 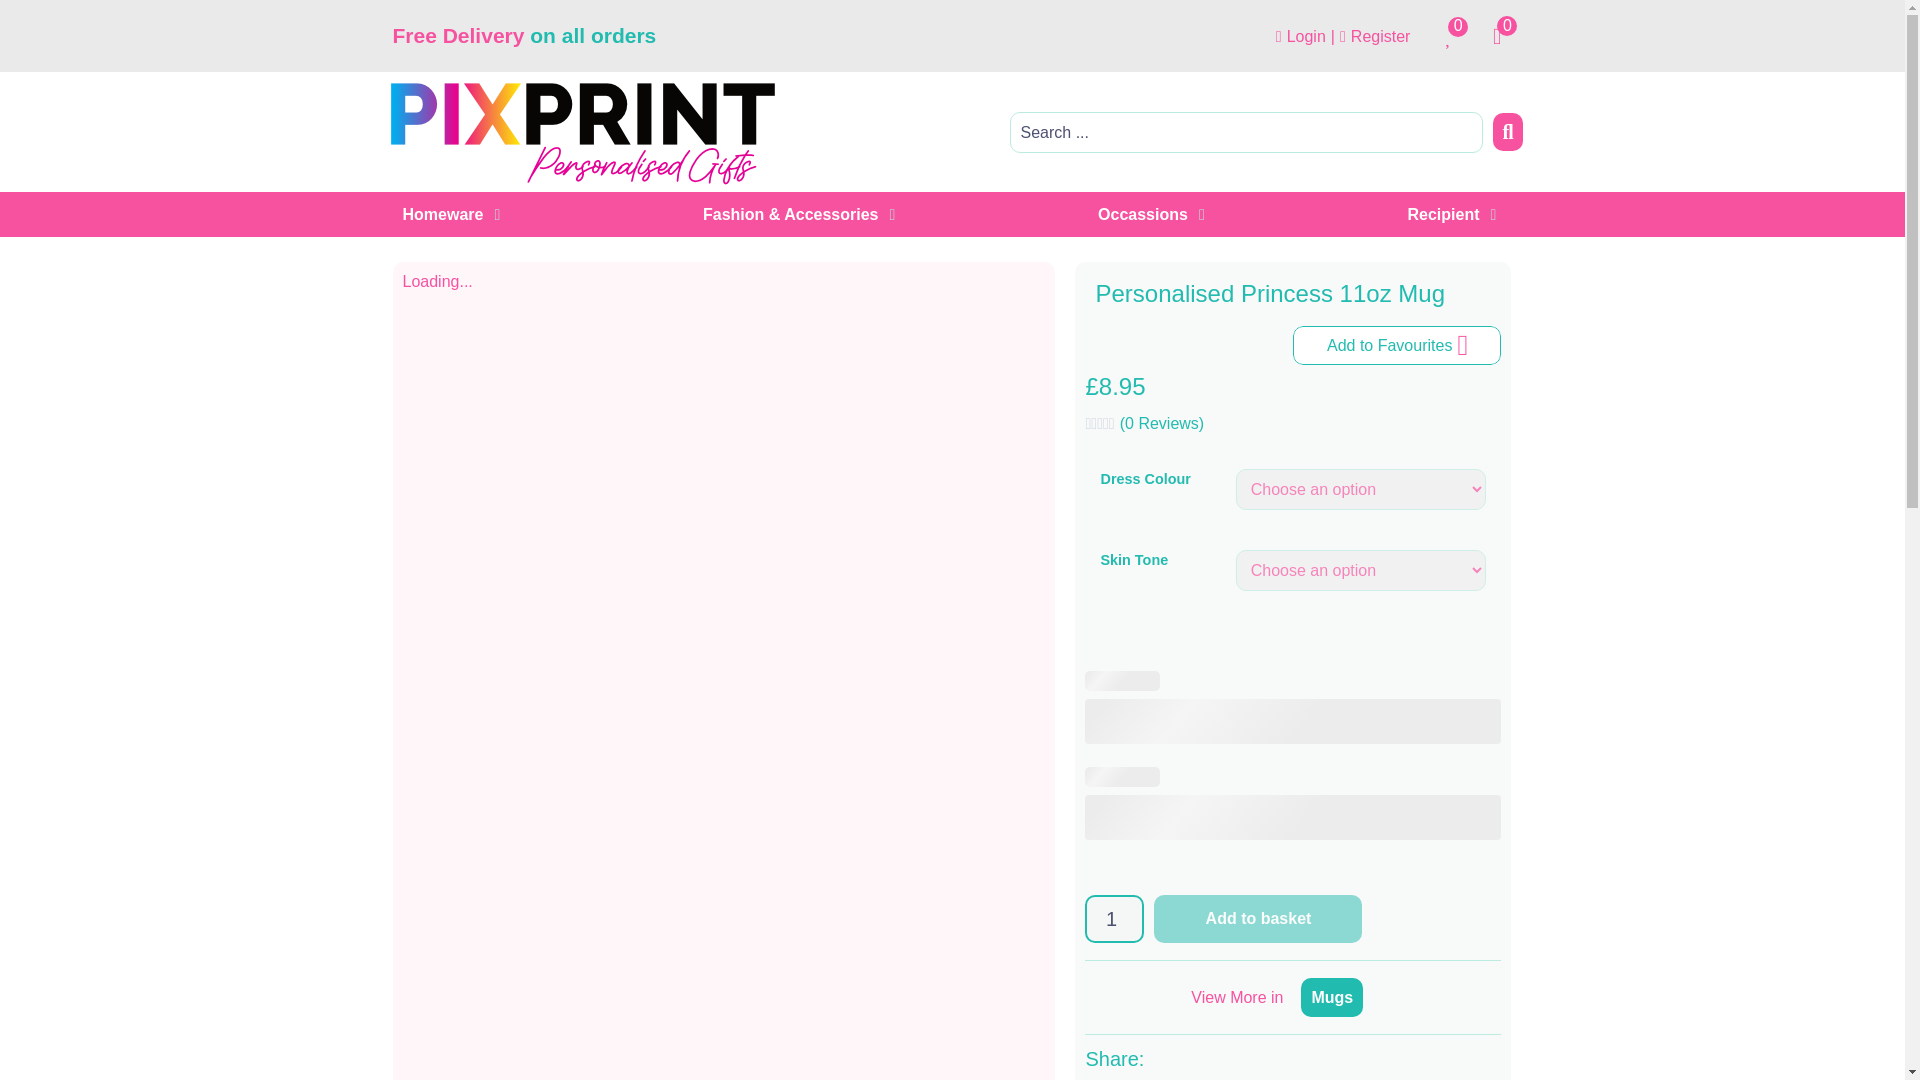 What do you see at coordinates (1504, 36) in the screenshot?
I see `0` at bounding box center [1504, 36].